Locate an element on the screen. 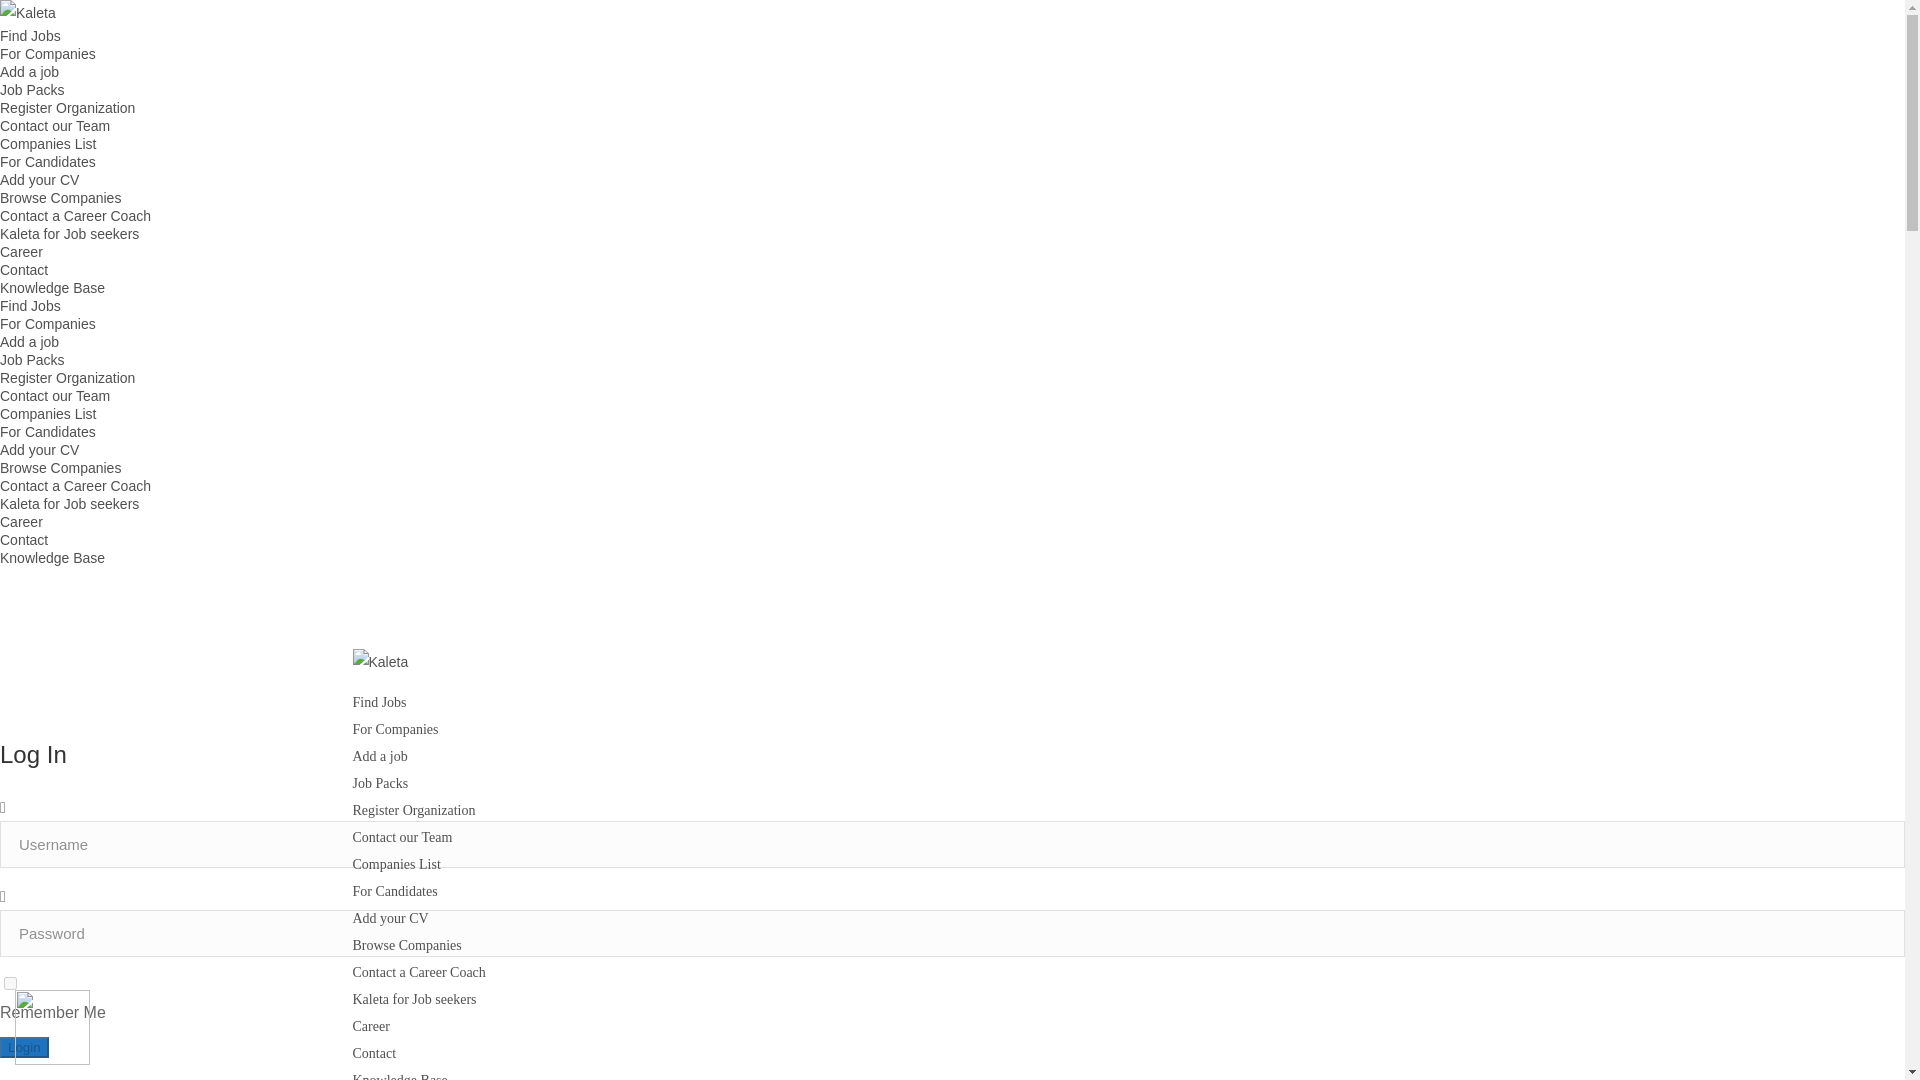  Career is located at coordinates (21, 252).